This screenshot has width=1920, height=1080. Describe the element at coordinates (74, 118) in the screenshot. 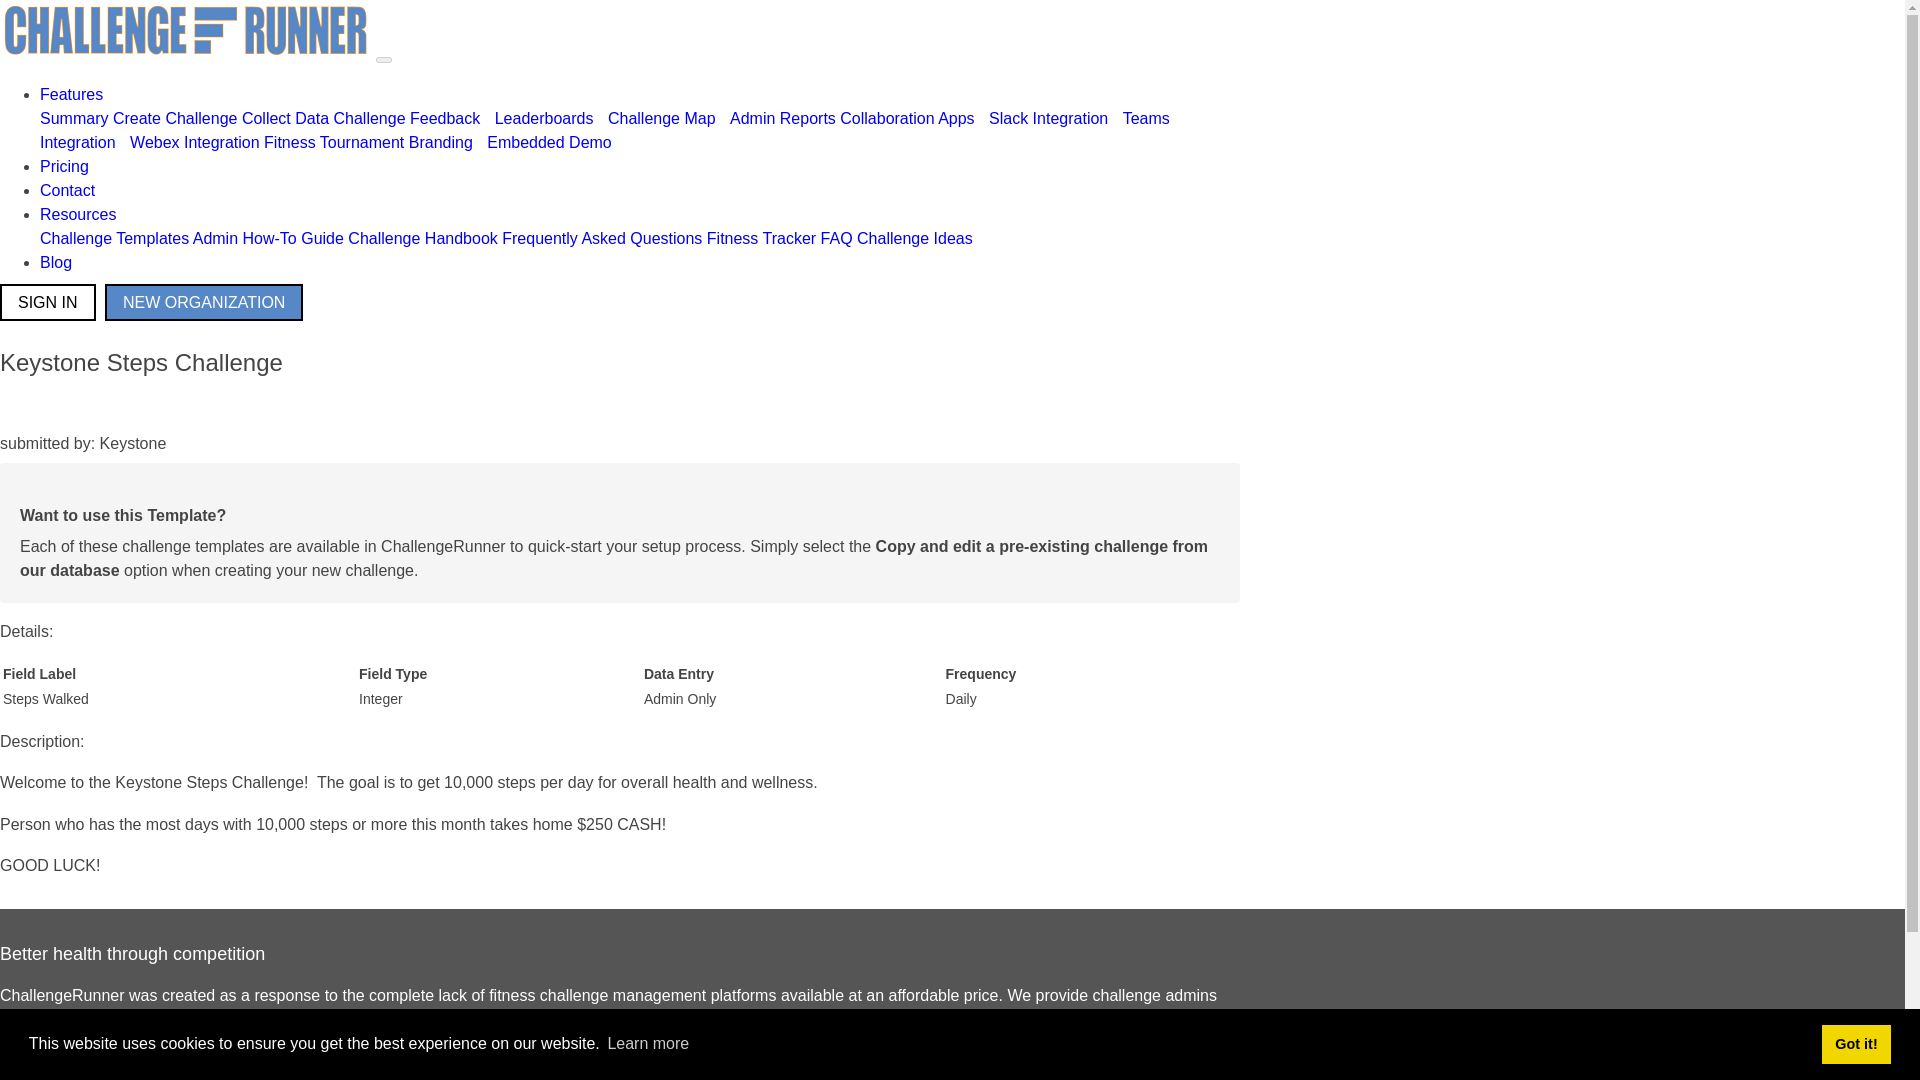

I see `Summary` at that location.